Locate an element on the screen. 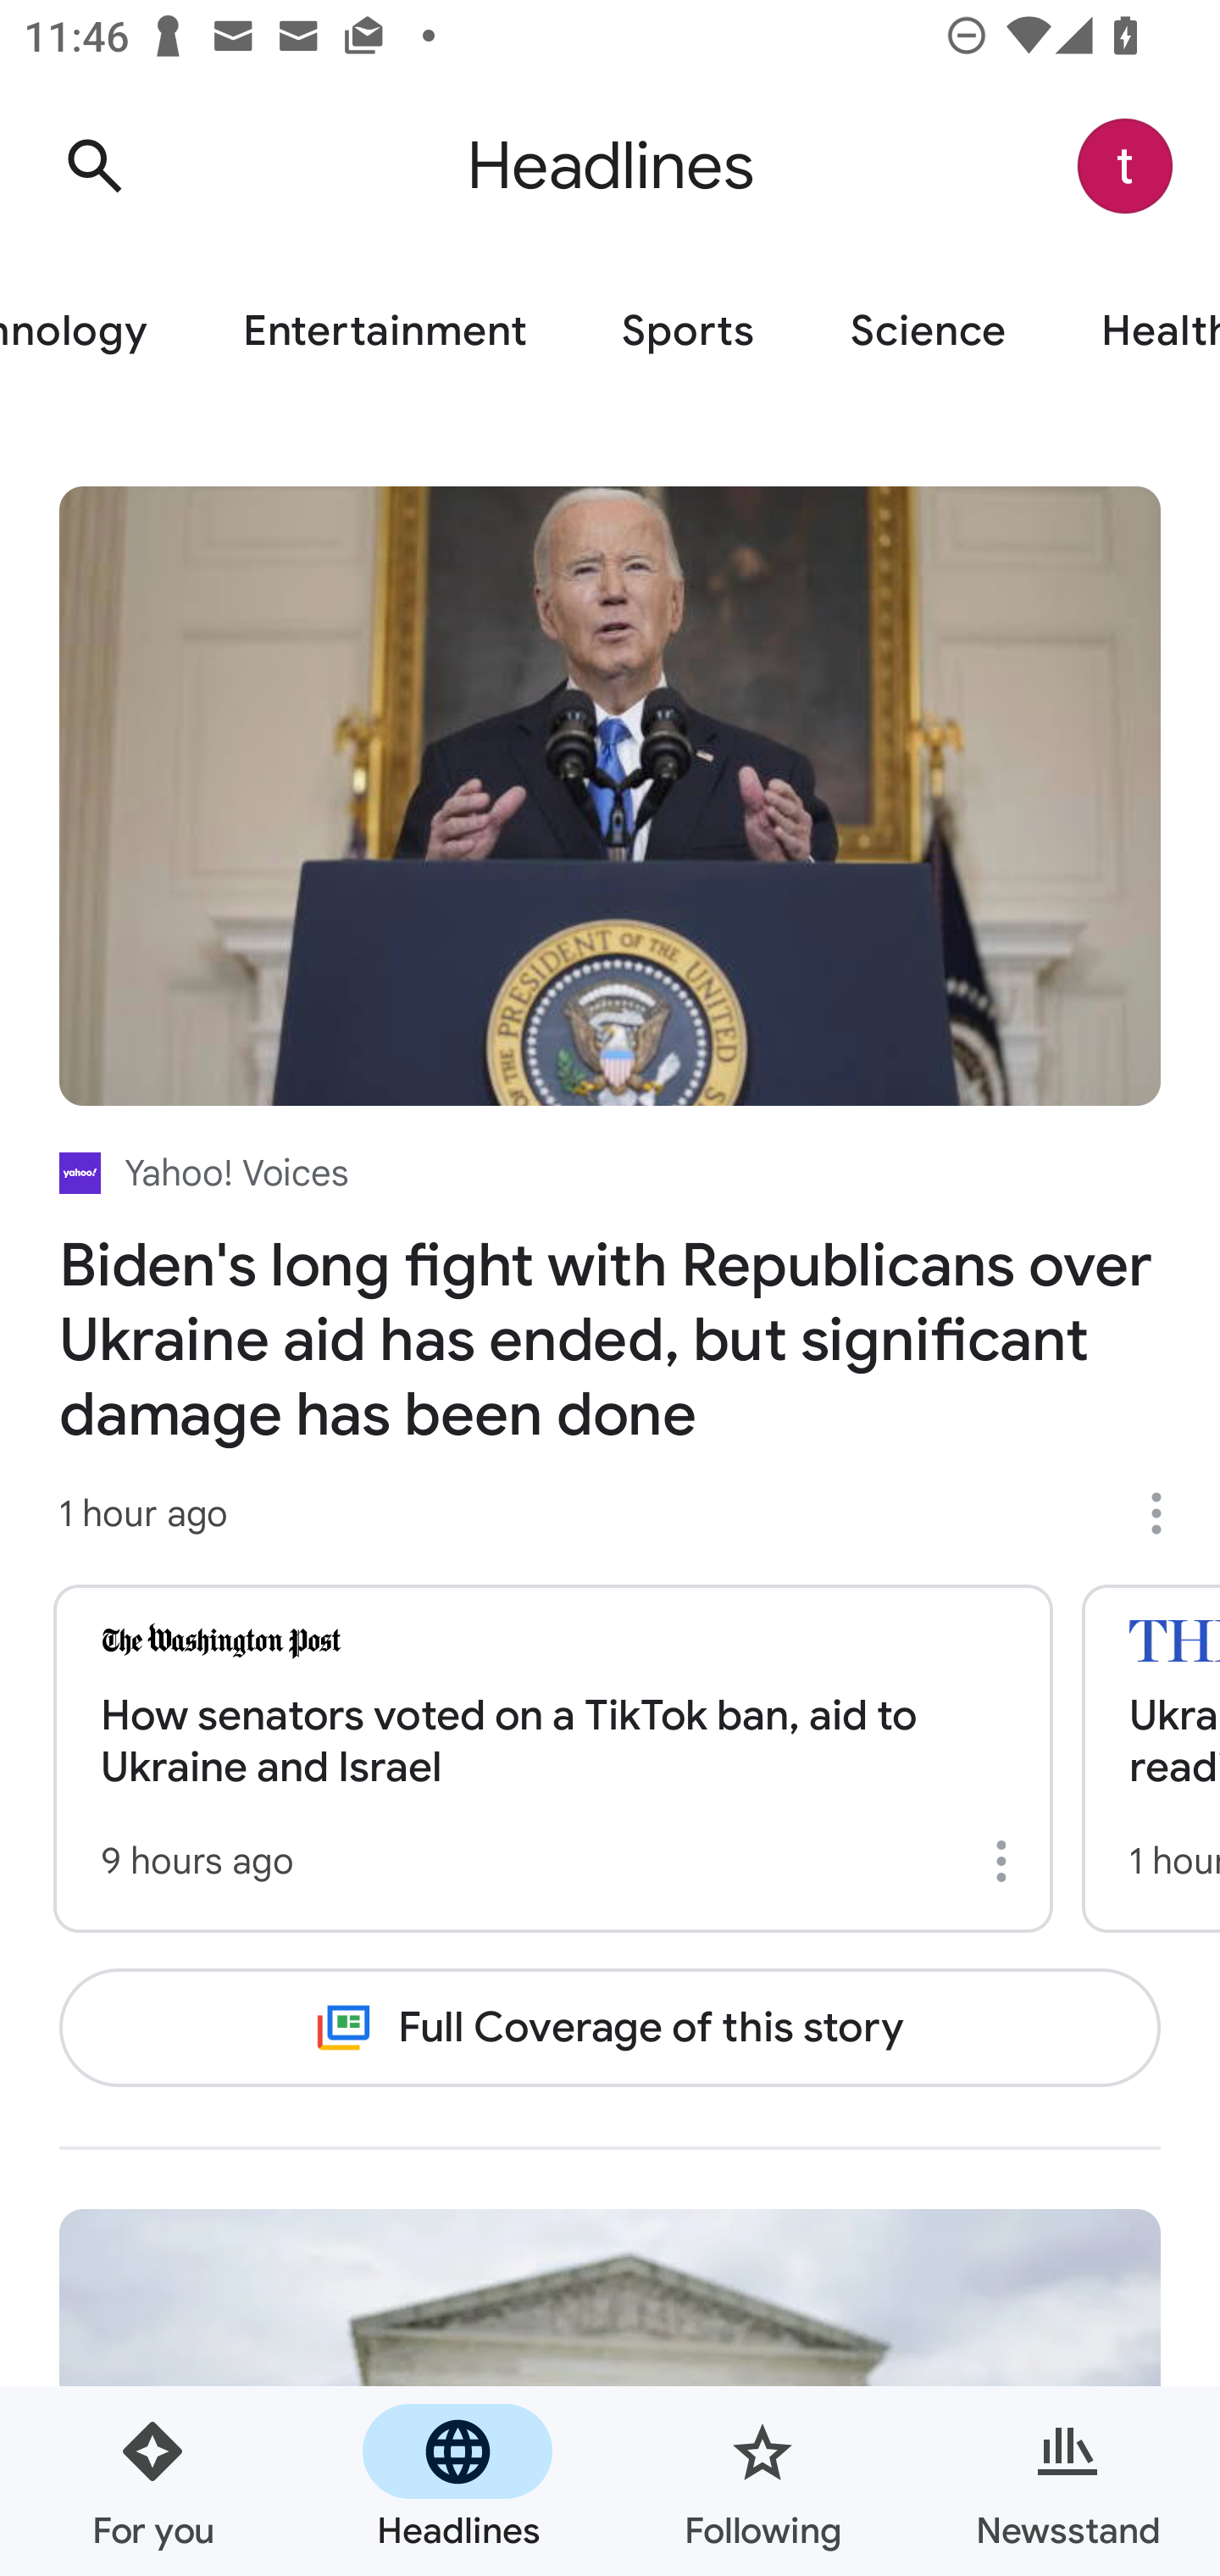  Science is located at coordinates (927, 332).